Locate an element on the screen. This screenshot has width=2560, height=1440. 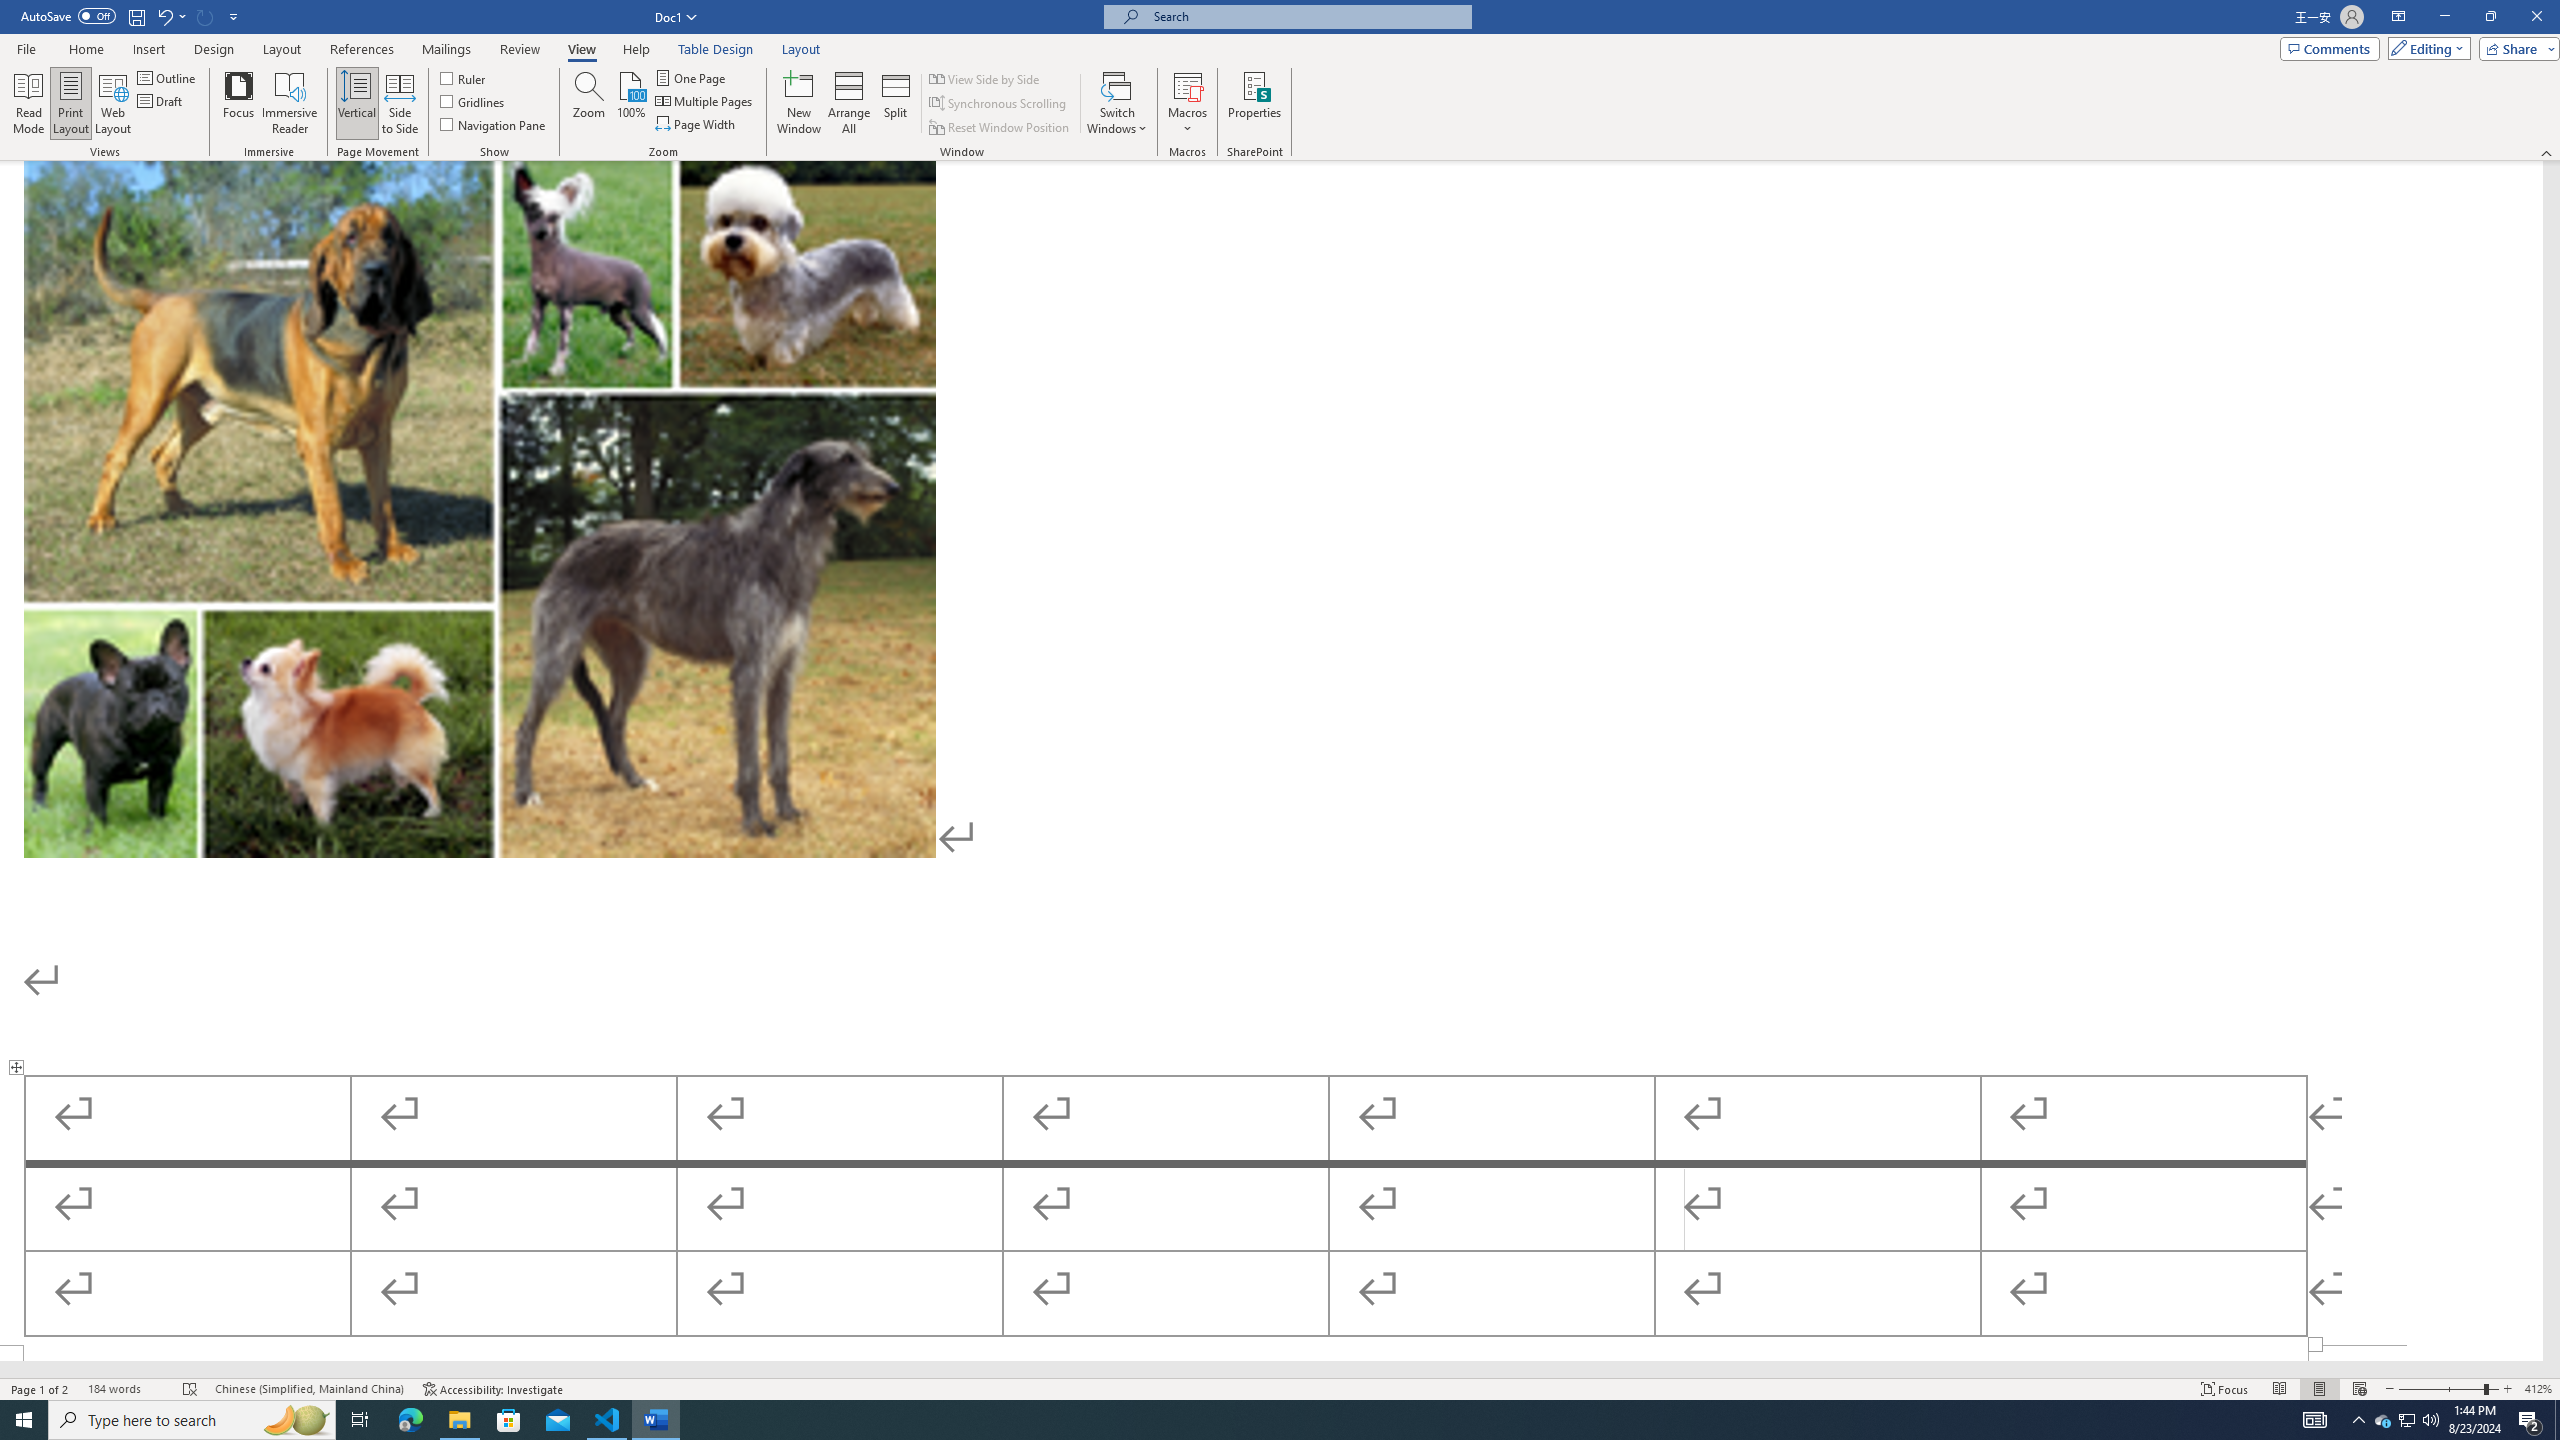
Undo Row Height Spinner is located at coordinates (164, 16).